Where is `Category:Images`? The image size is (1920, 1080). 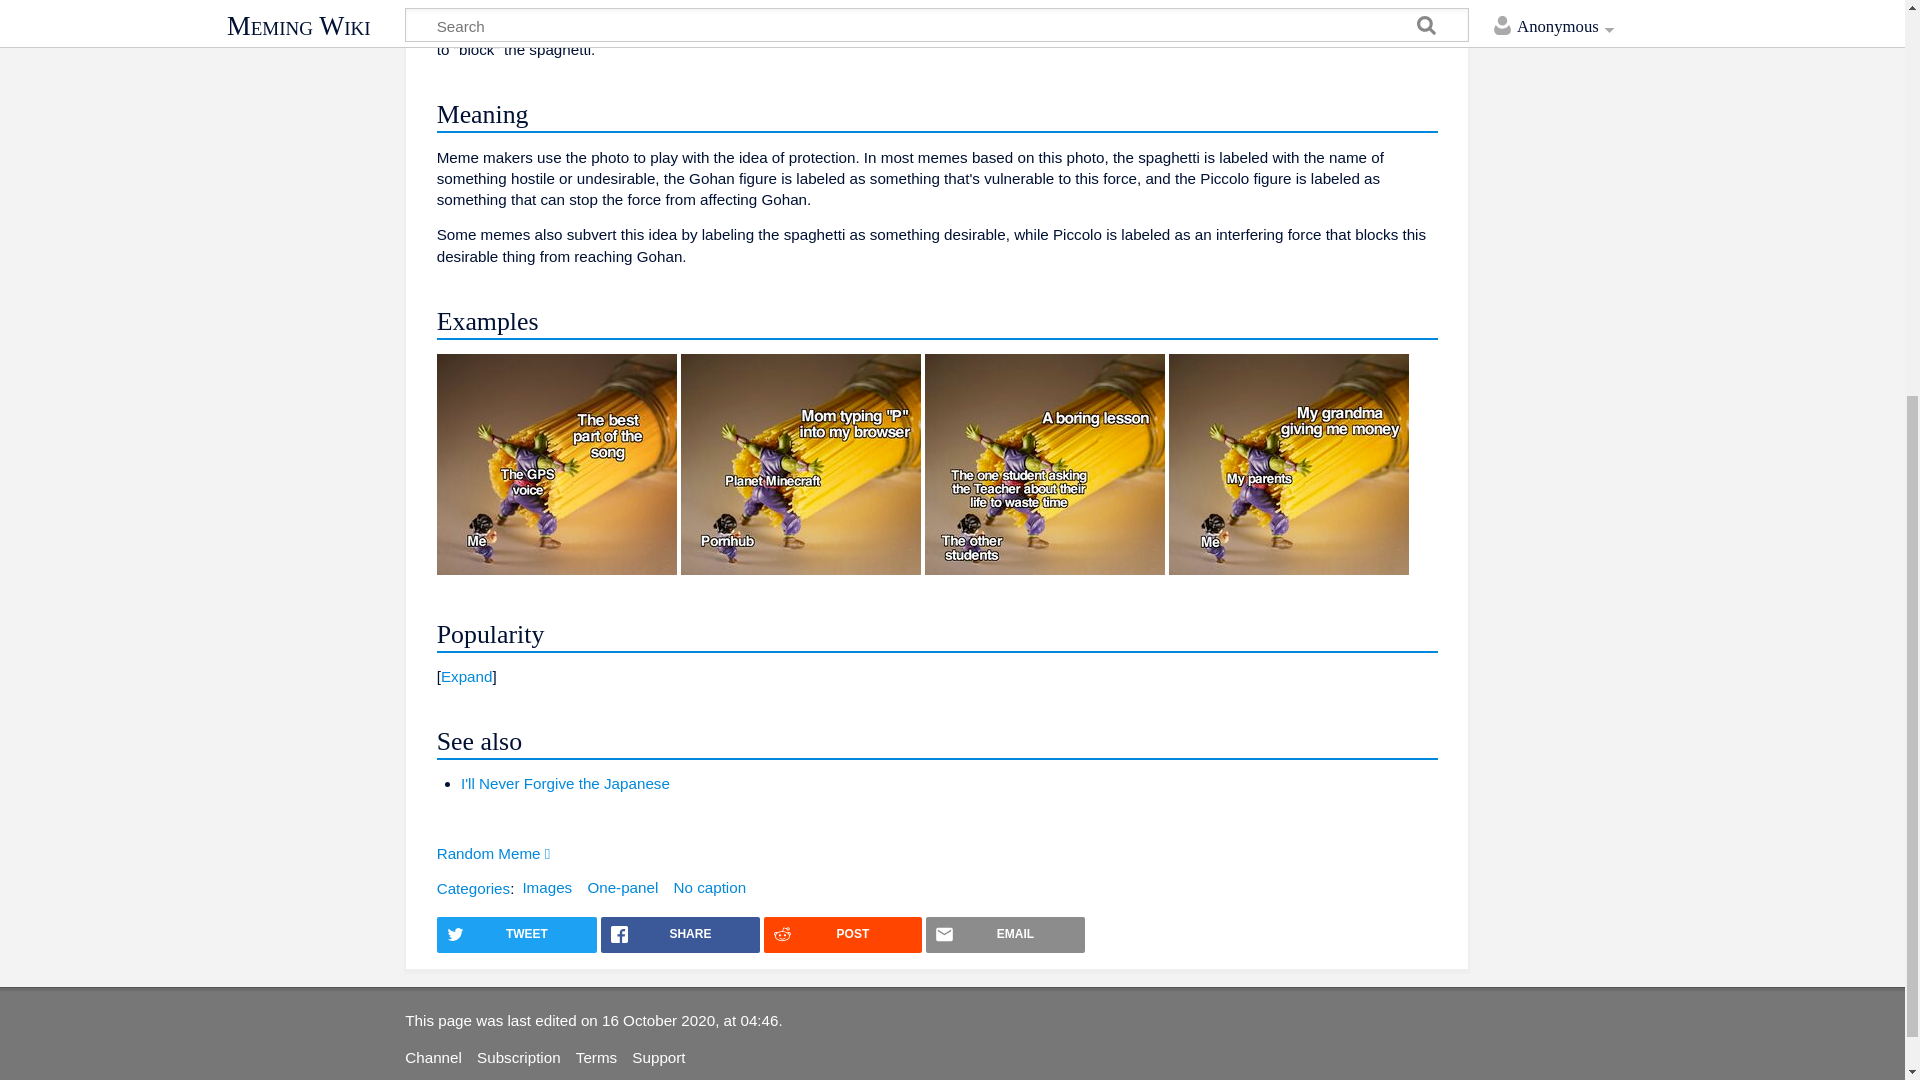
Category:Images is located at coordinates (547, 888).